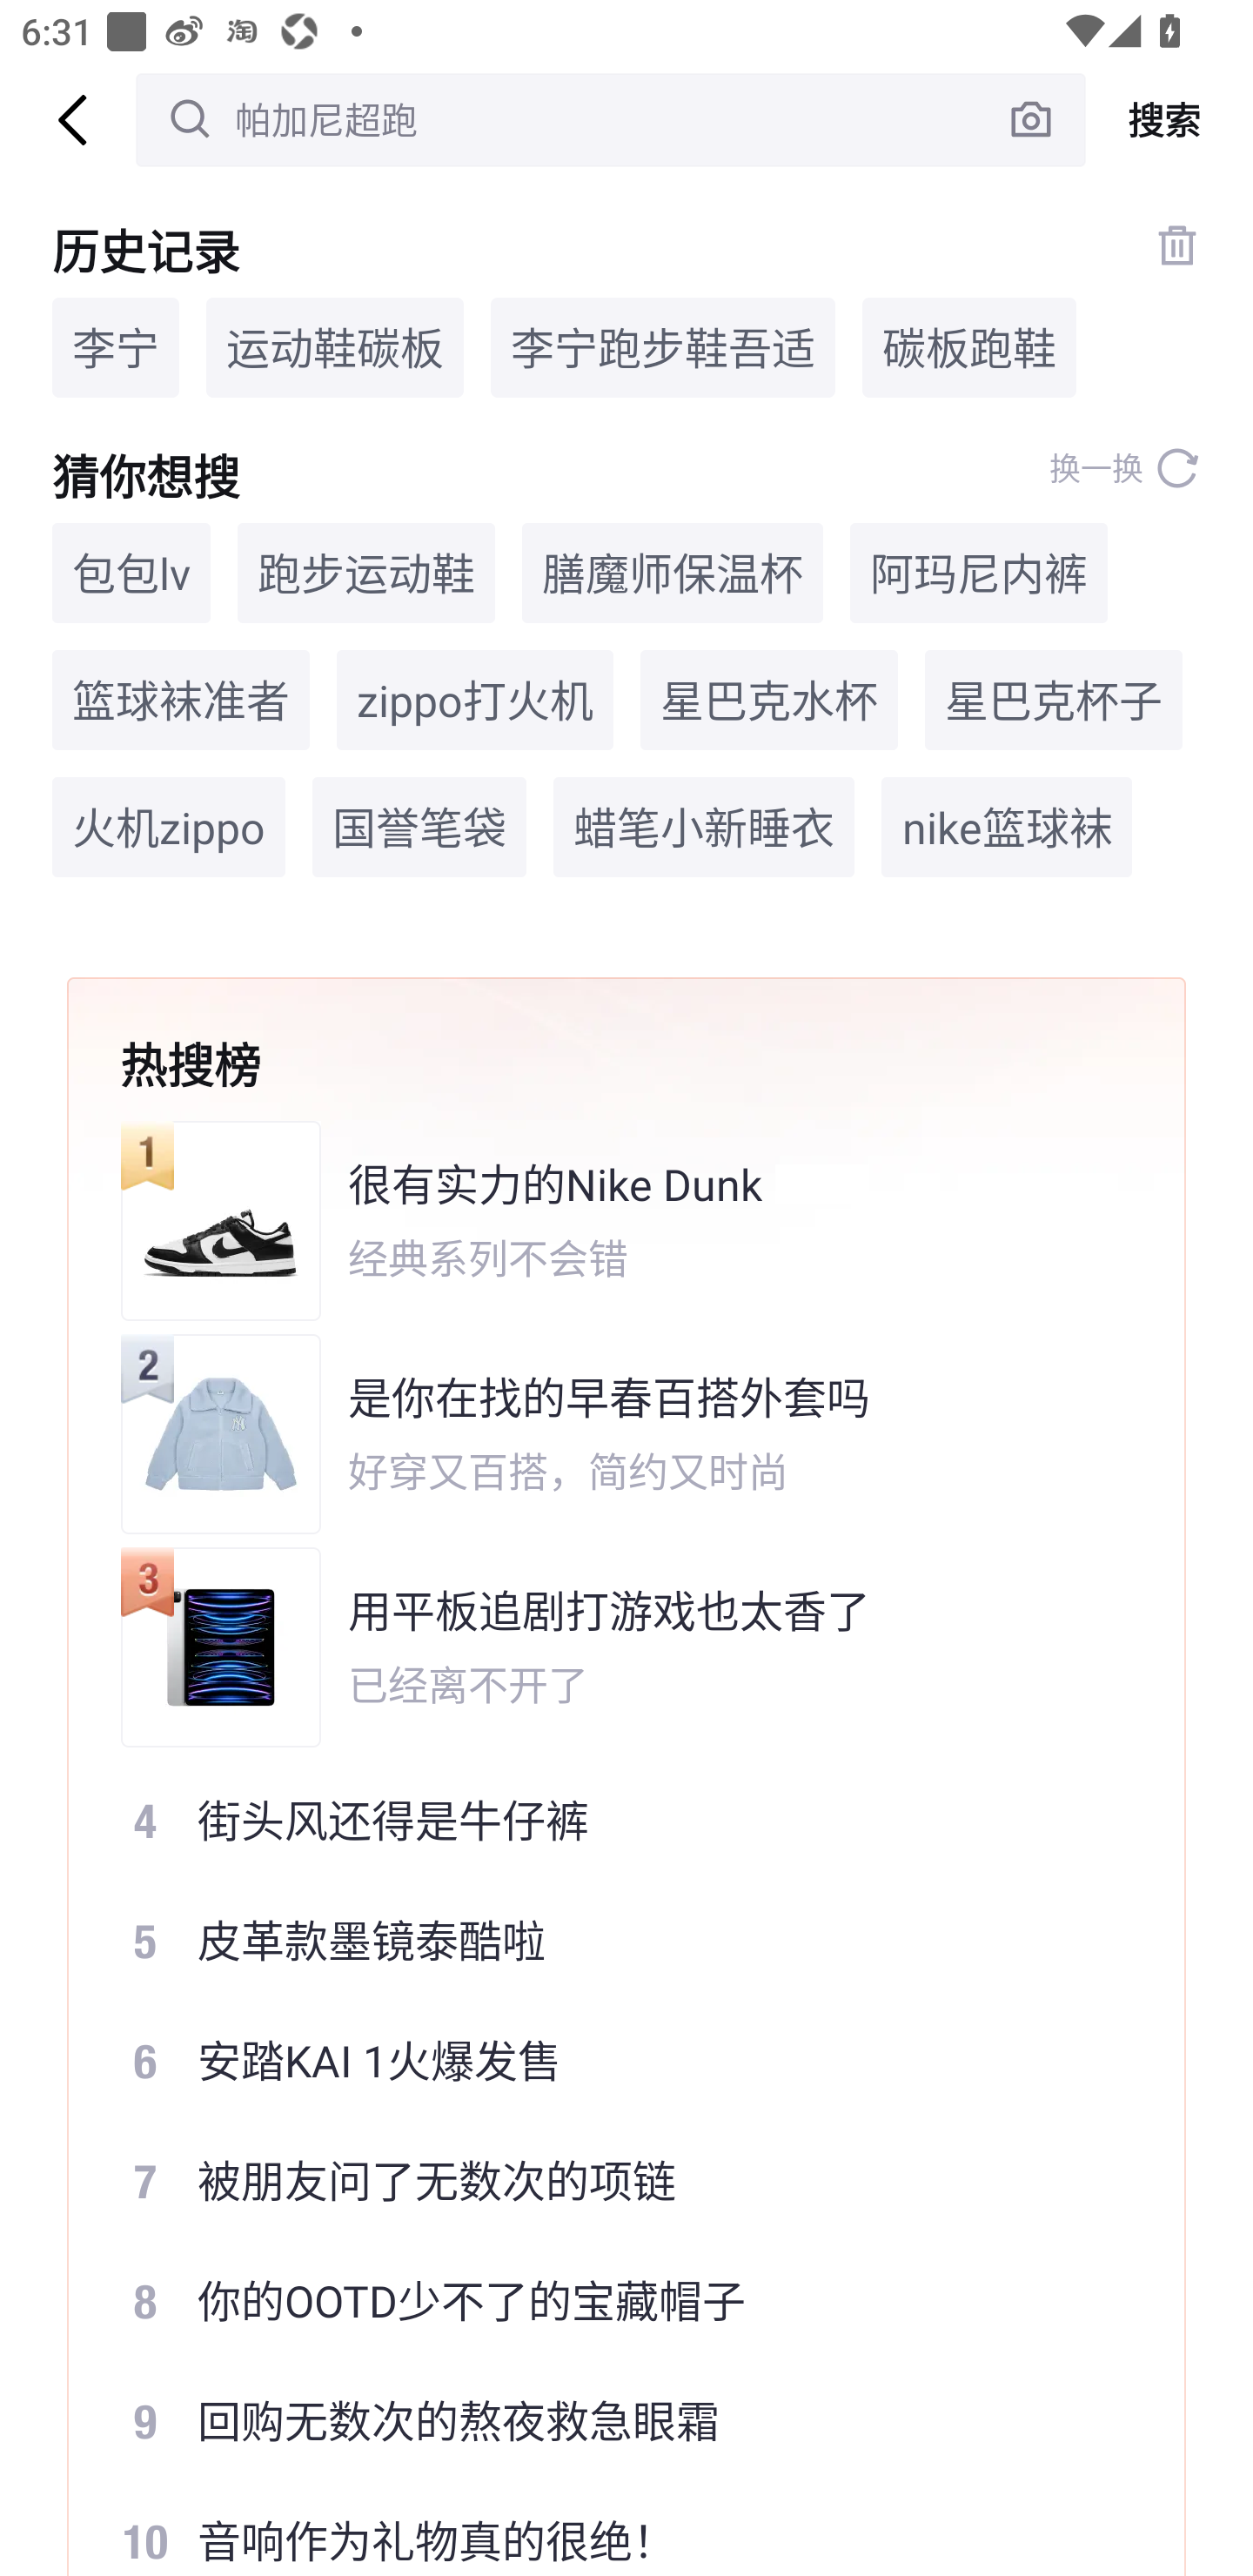 The height and width of the screenshot is (2576, 1253). I want to click on 运动鞋碳板, so click(334, 347).